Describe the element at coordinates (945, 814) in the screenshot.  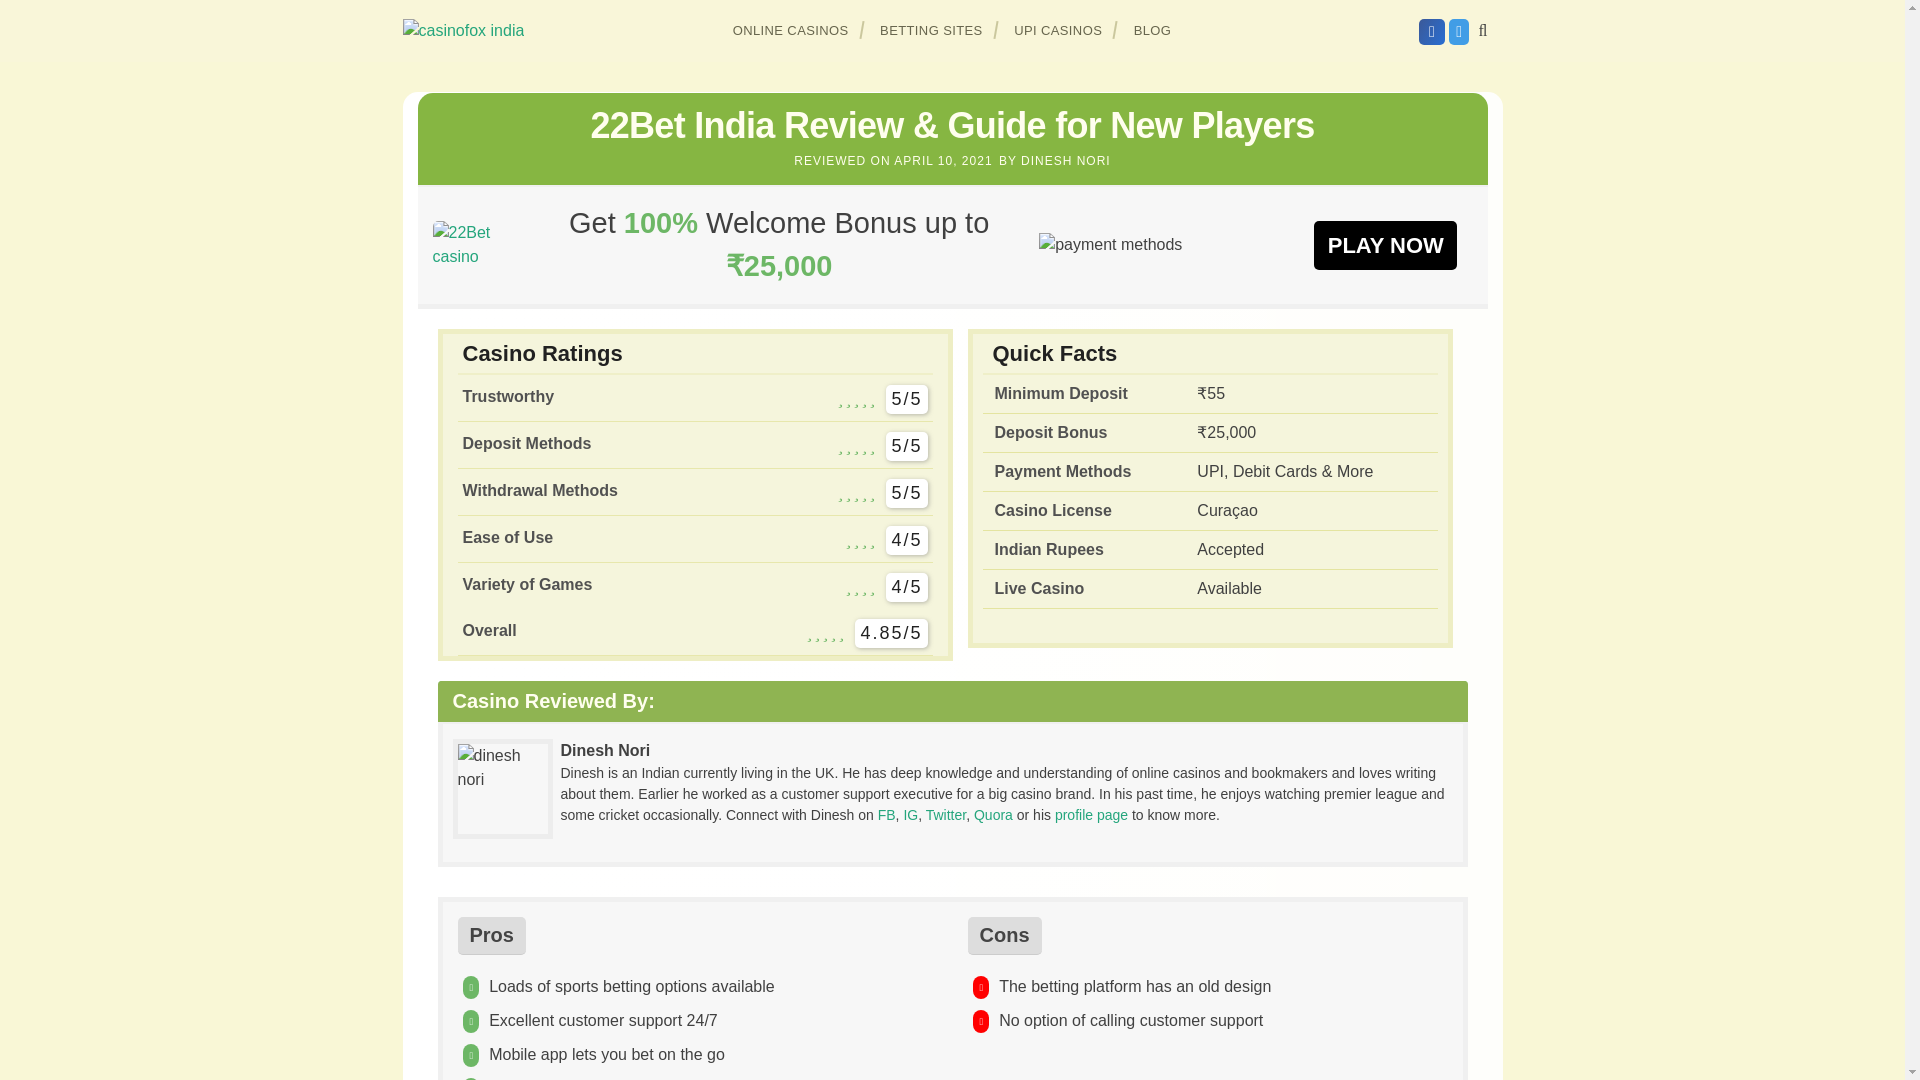
I see `Twitter` at that location.